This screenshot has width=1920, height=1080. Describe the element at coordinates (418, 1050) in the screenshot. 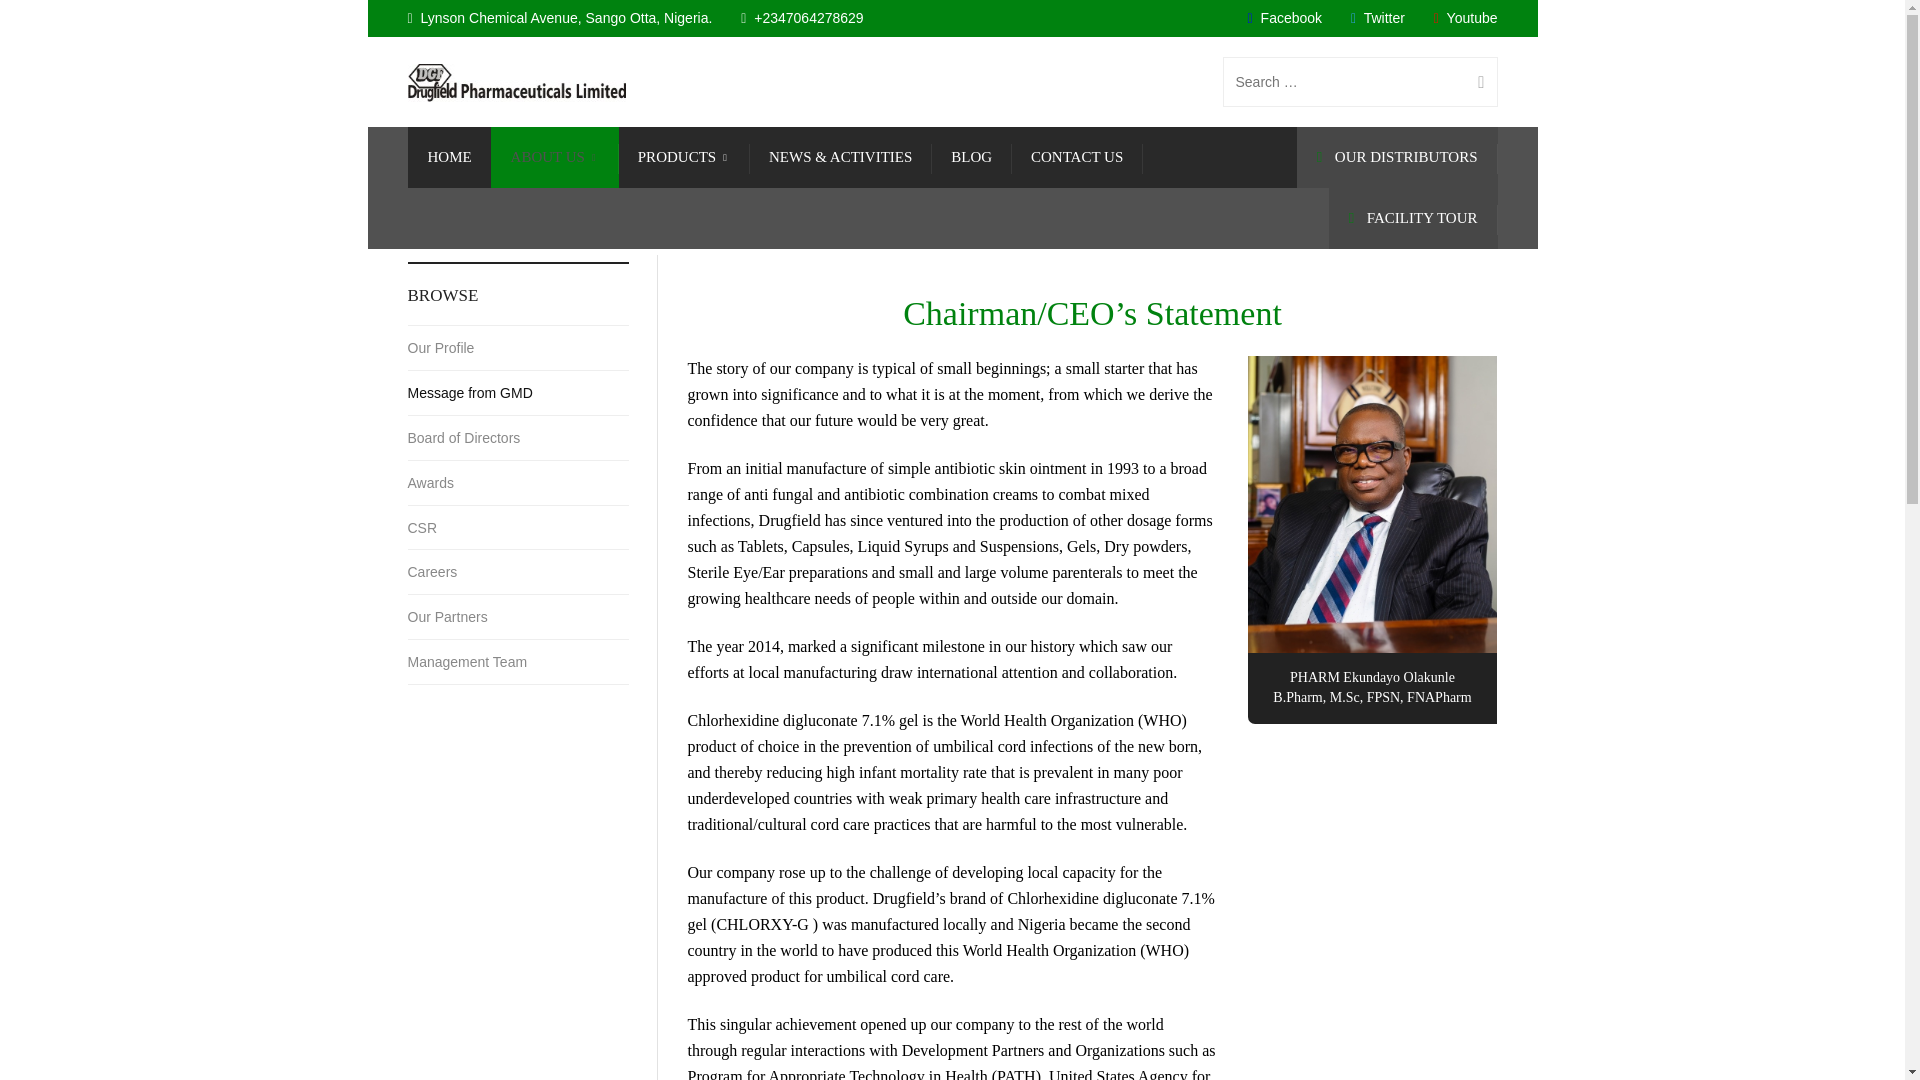

I see `Webmail Login` at that location.